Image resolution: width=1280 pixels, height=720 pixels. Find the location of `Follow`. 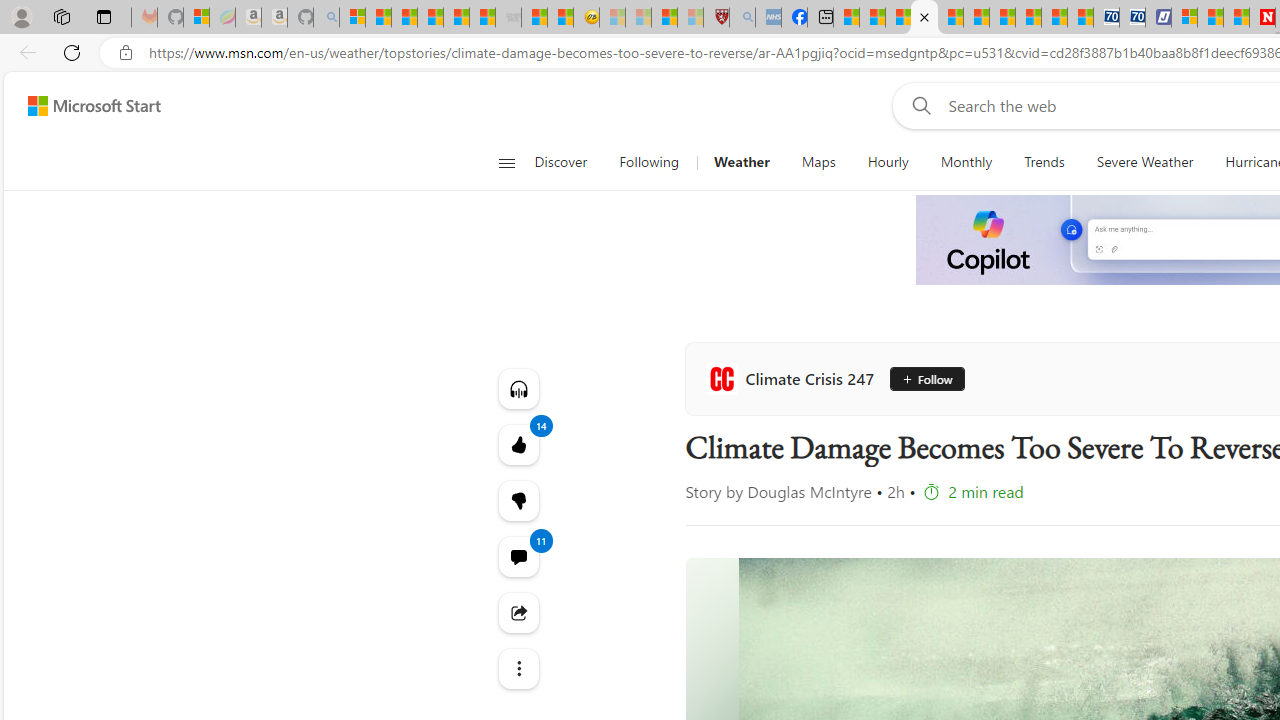

Follow is located at coordinates (928, 378).